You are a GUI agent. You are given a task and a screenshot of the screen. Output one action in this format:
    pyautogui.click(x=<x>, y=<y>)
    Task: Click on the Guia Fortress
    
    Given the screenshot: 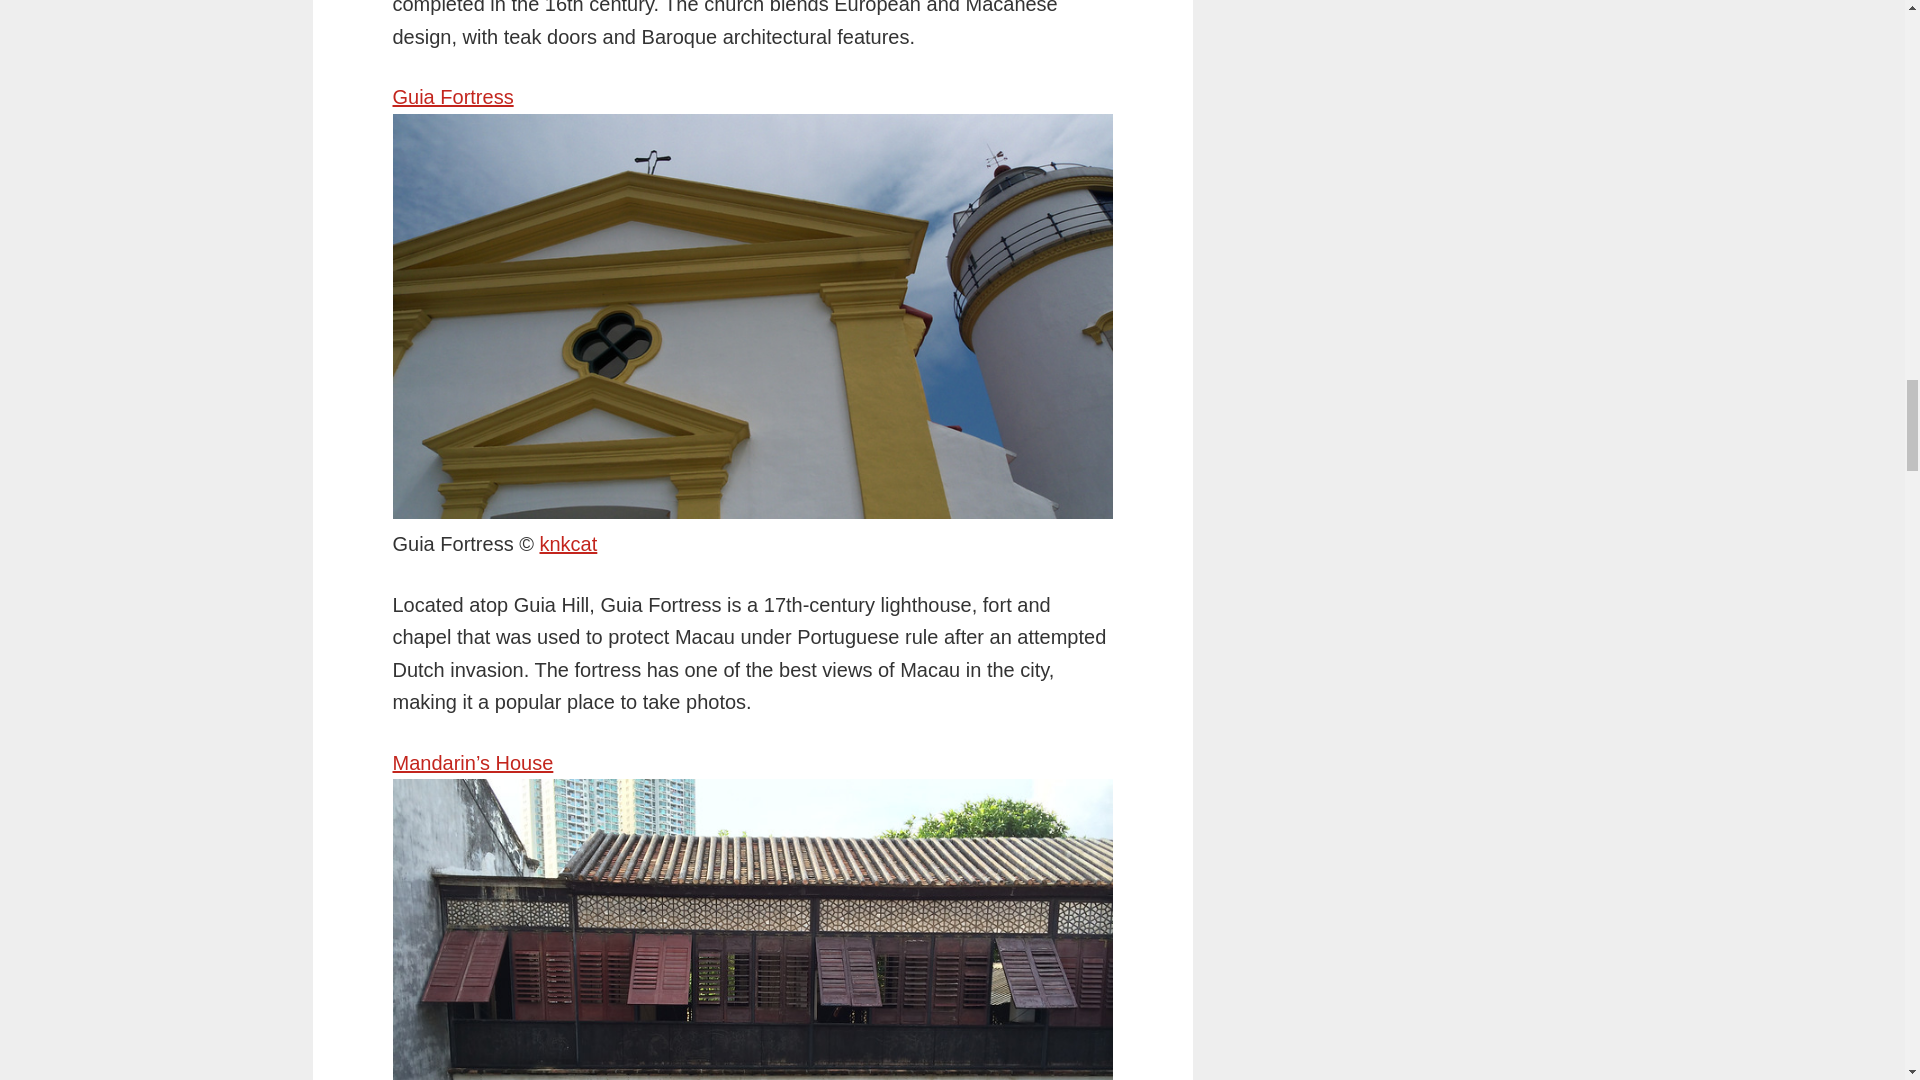 What is the action you would take?
    pyautogui.click(x=452, y=97)
    